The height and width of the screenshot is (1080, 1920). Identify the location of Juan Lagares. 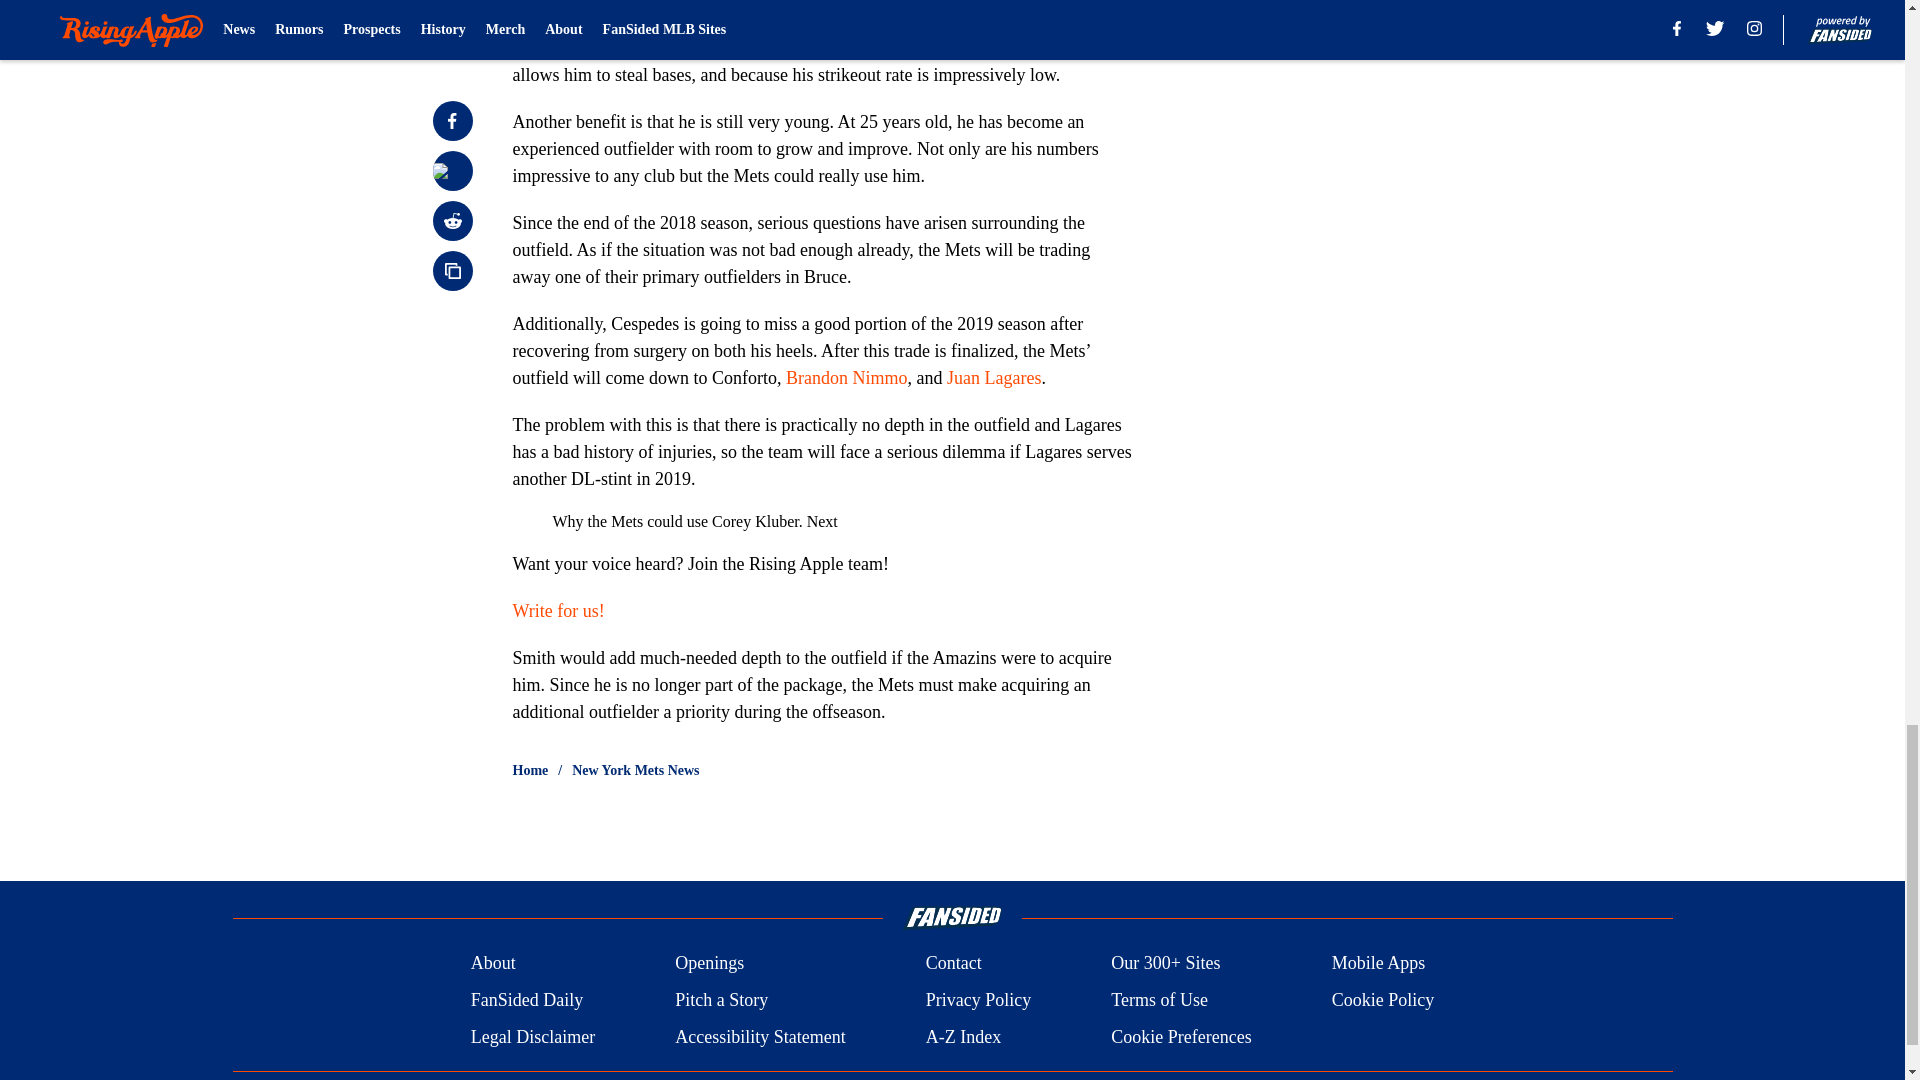
(993, 378).